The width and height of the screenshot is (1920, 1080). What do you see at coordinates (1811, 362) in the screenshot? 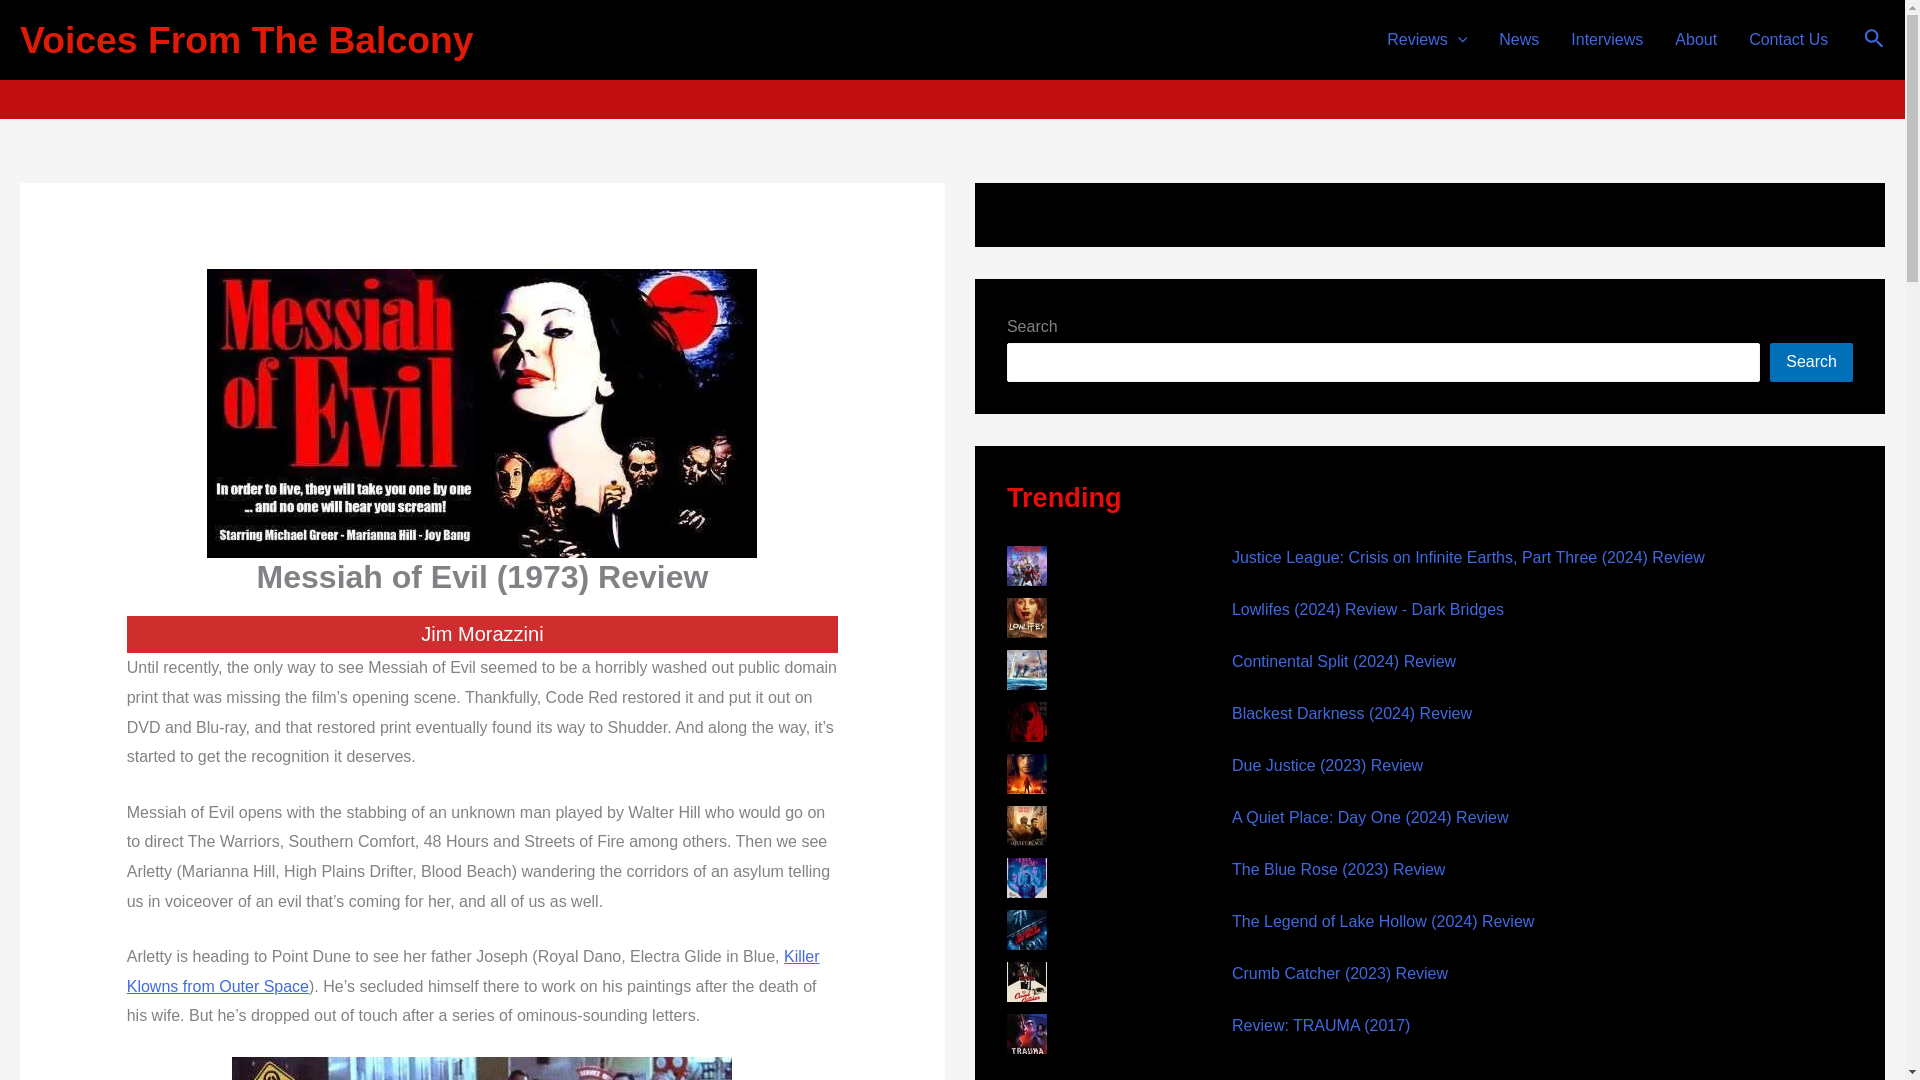
I see `Search` at bounding box center [1811, 362].